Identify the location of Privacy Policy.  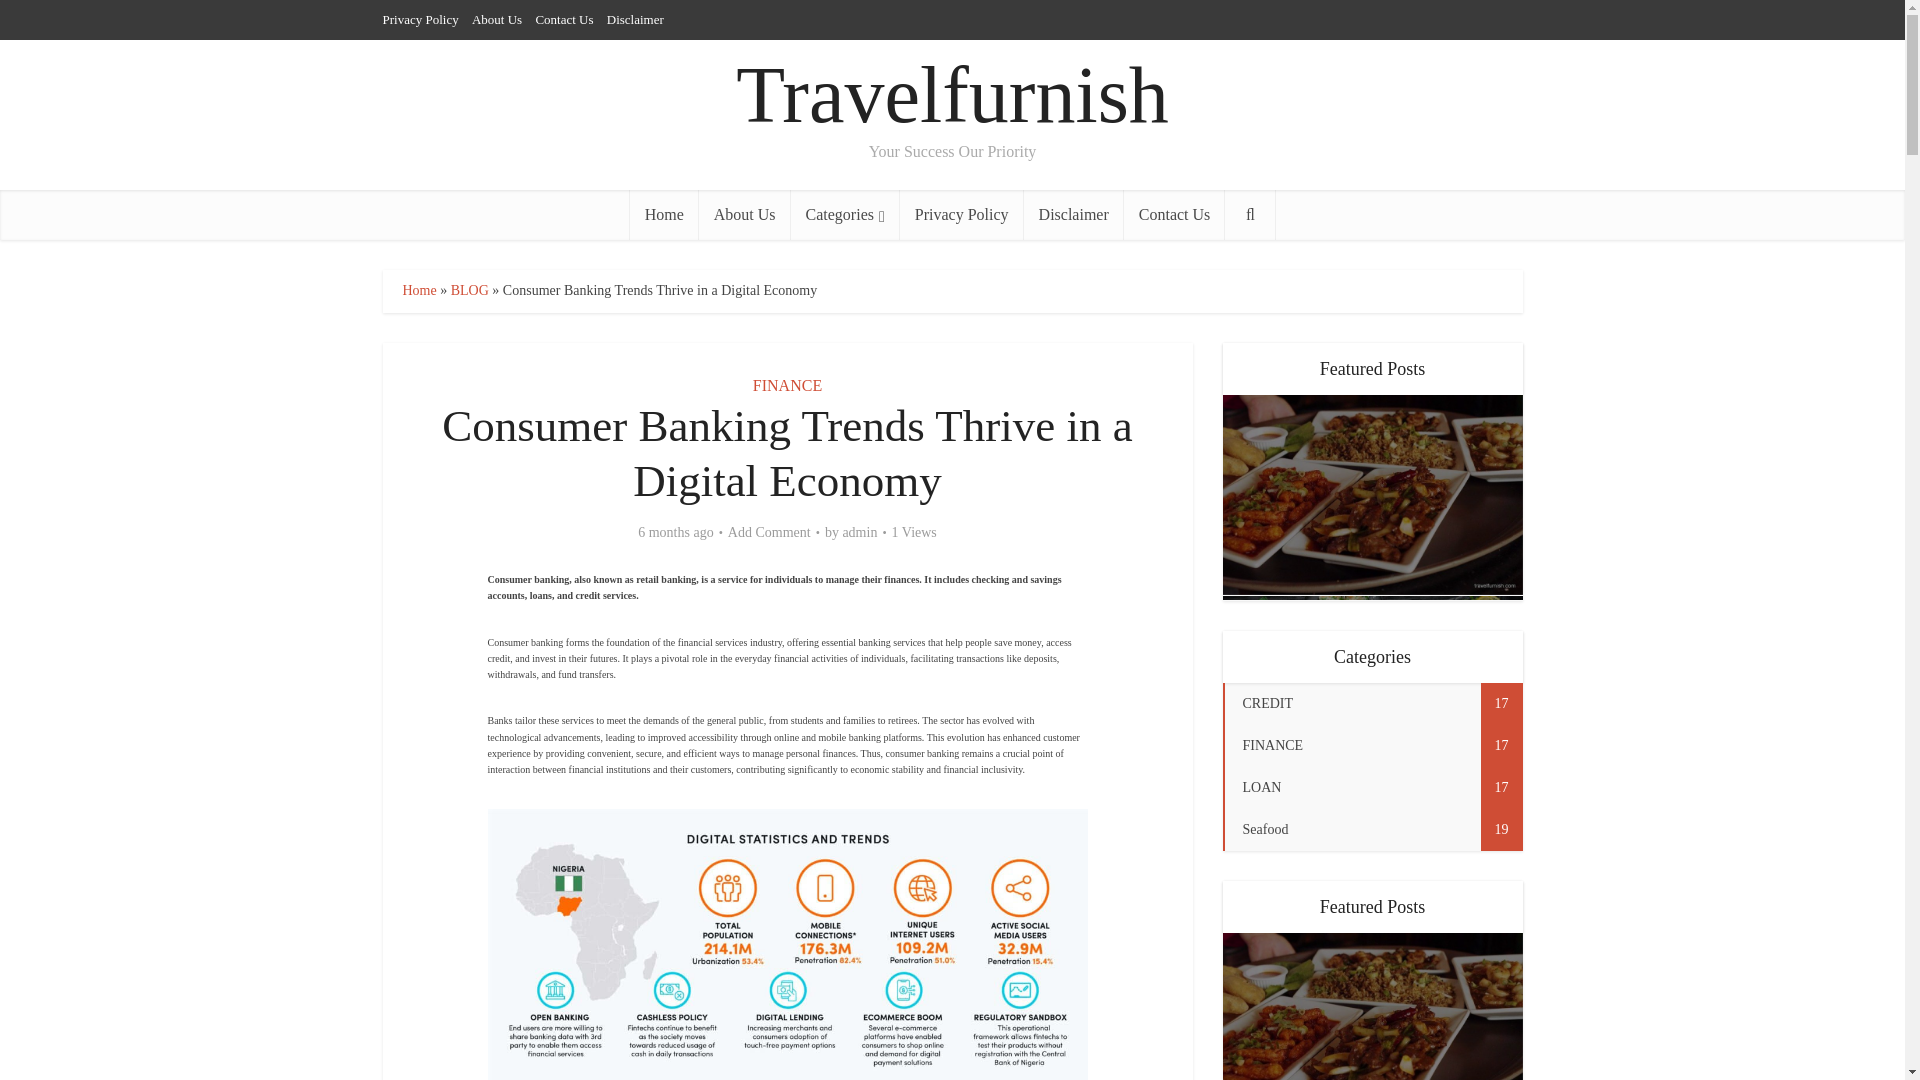
(420, 19).